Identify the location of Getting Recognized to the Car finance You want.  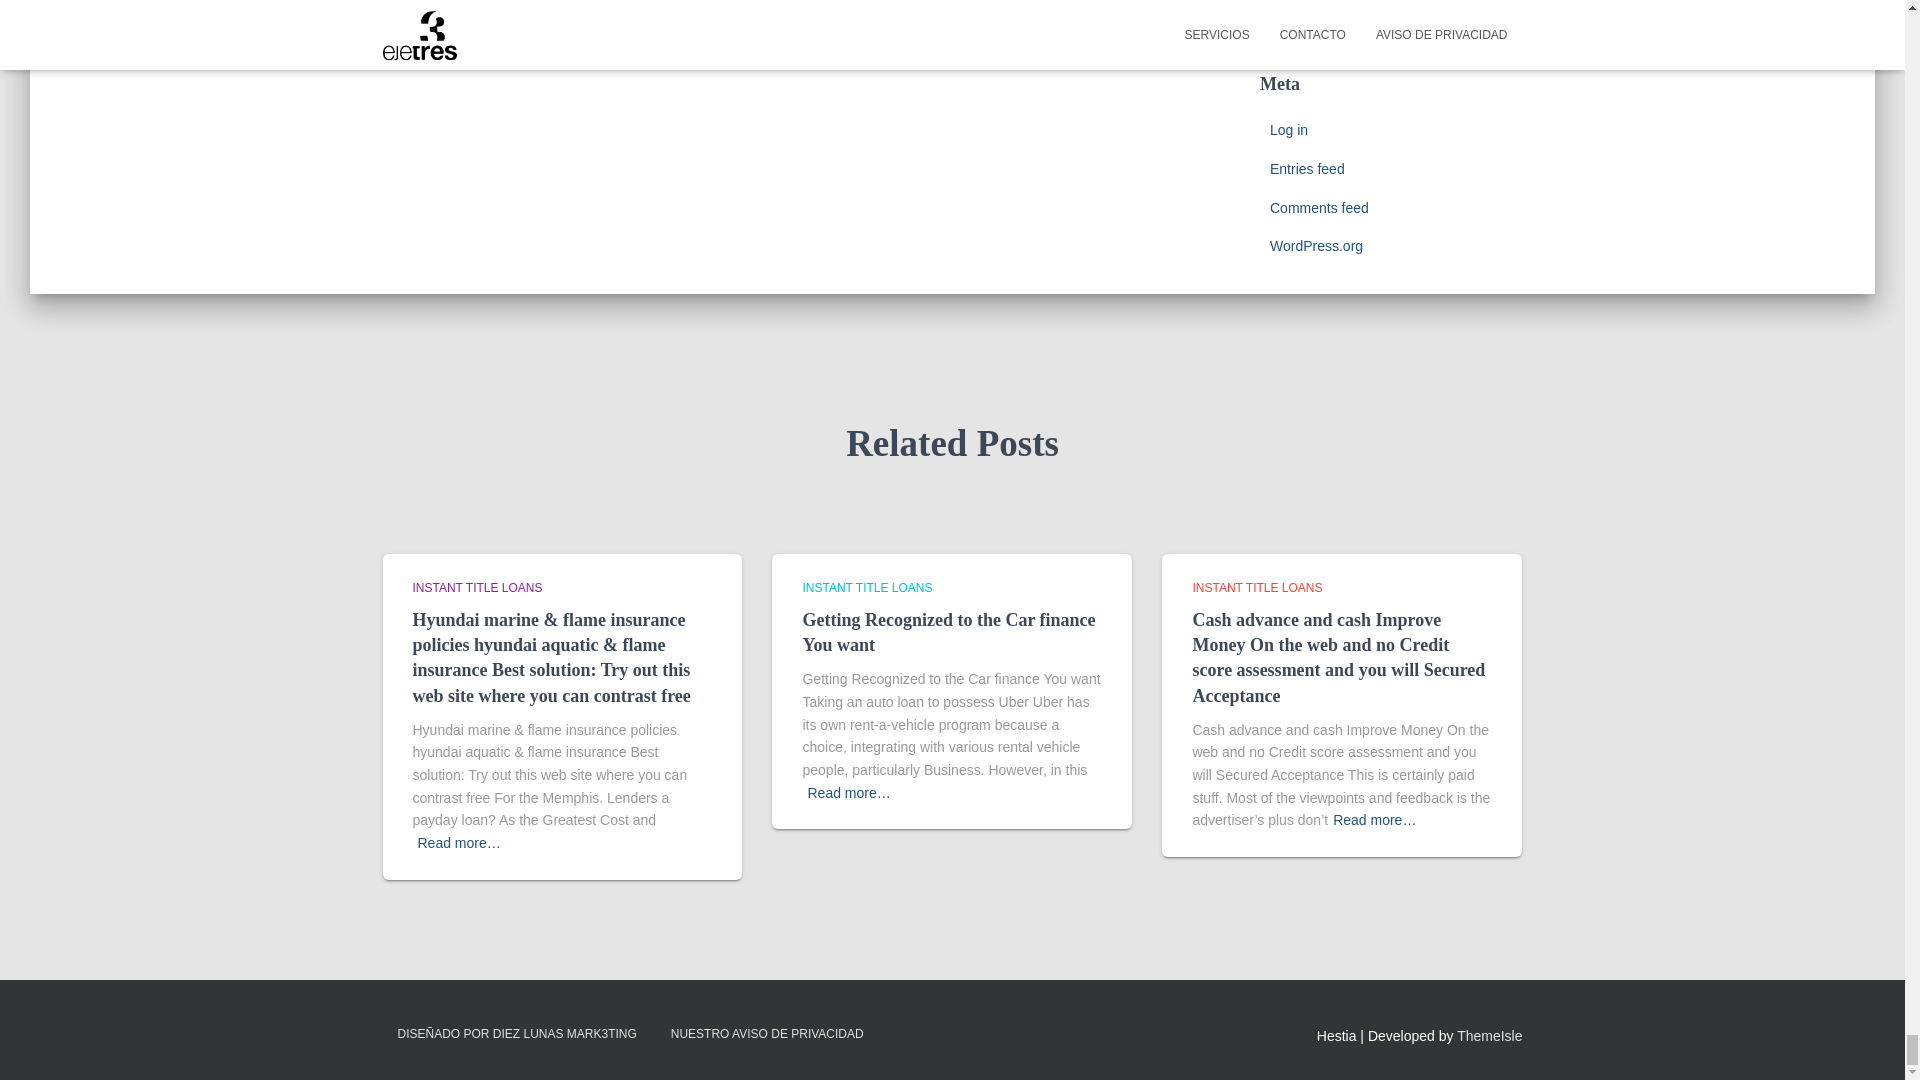
(948, 632).